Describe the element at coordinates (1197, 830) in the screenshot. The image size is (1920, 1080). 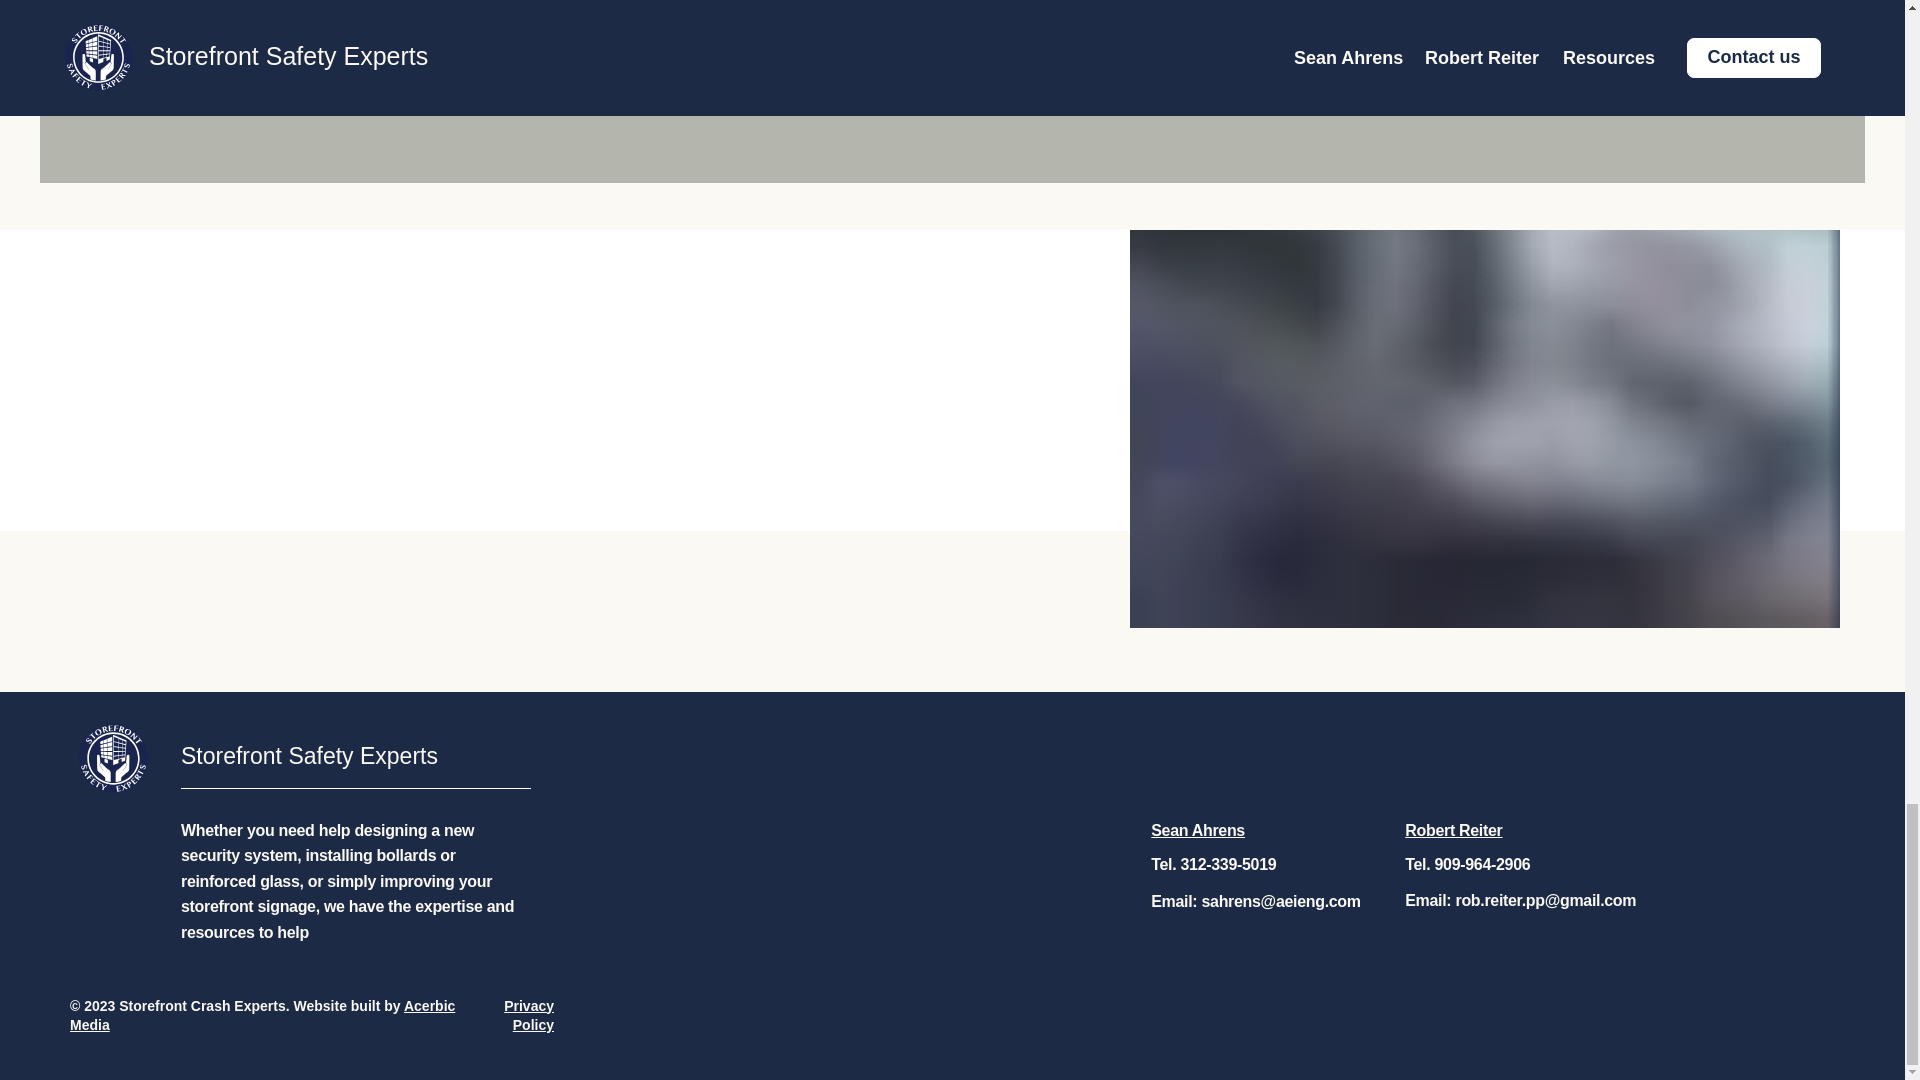
I see `Sean Ahrens` at that location.